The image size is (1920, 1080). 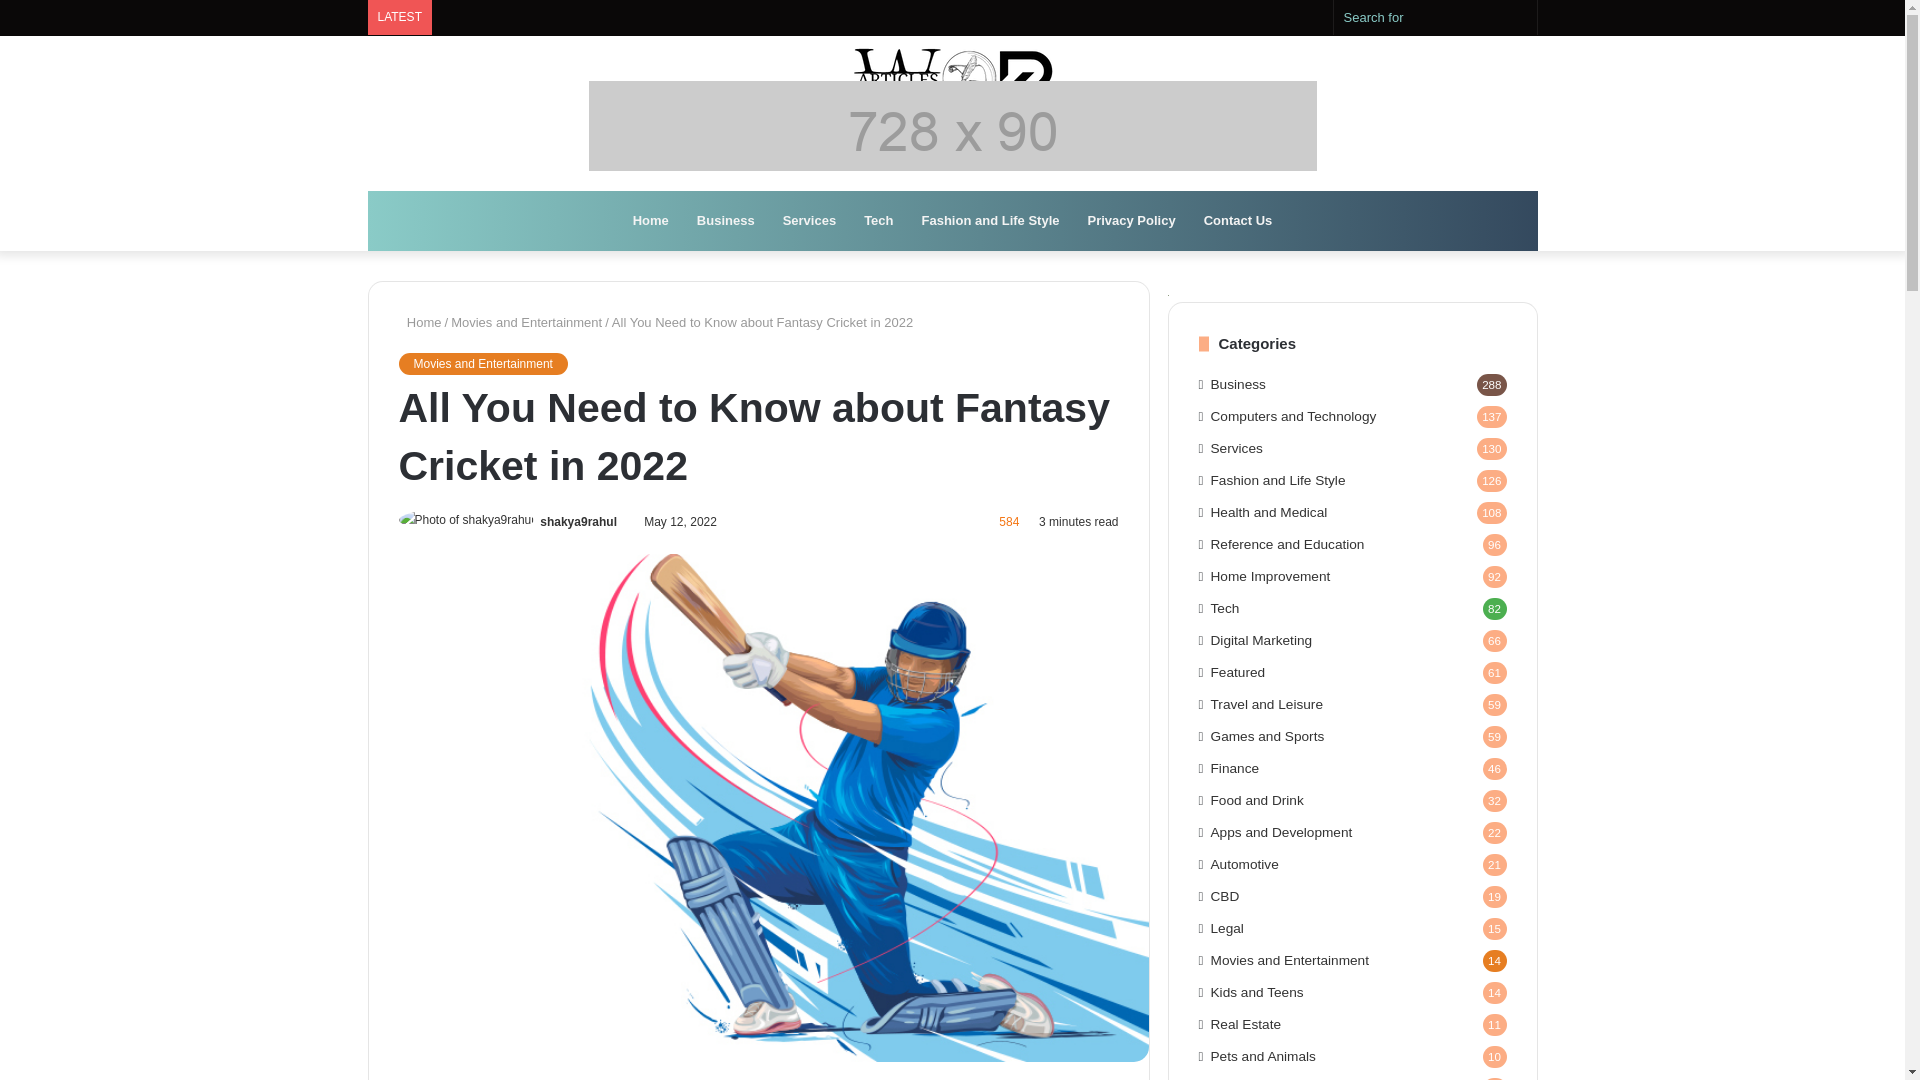 I want to click on Articles Work, so click(x=952, y=78).